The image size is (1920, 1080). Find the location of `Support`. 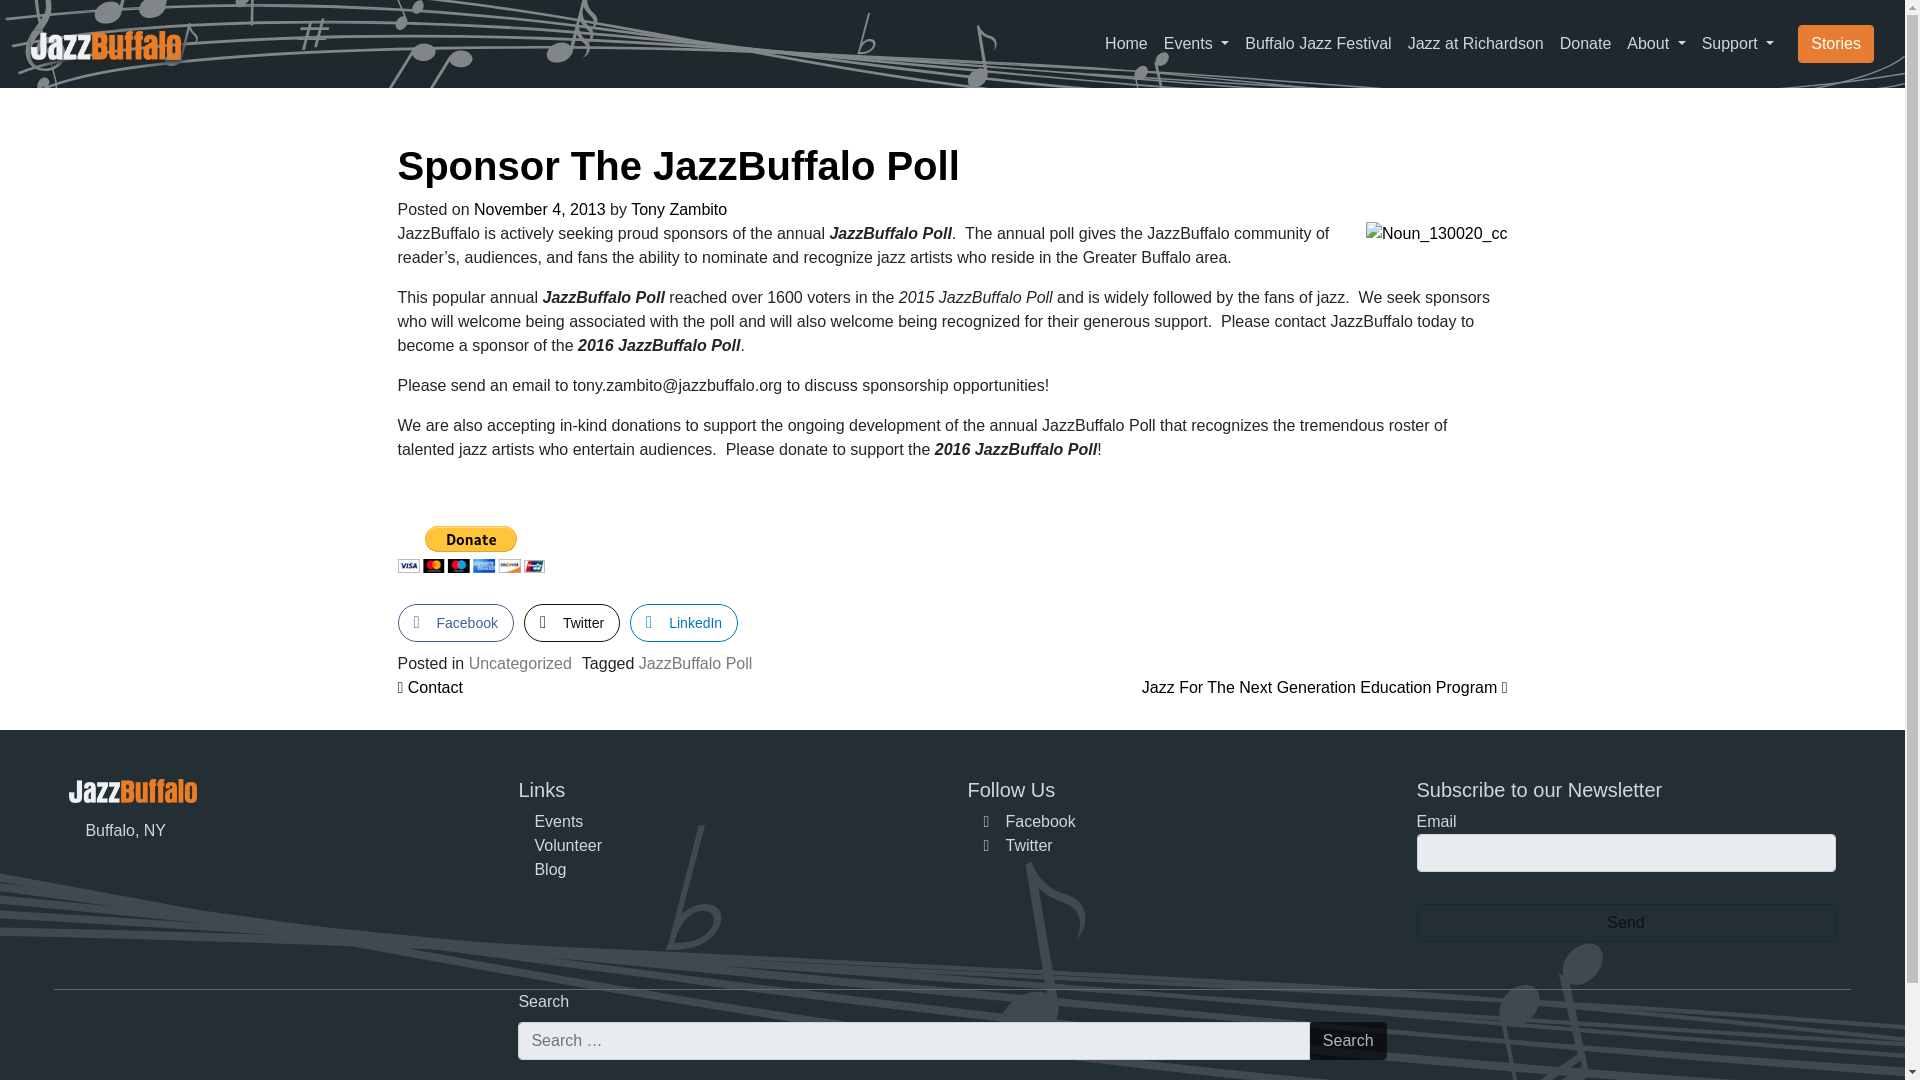

Support is located at coordinates (1738, 43).